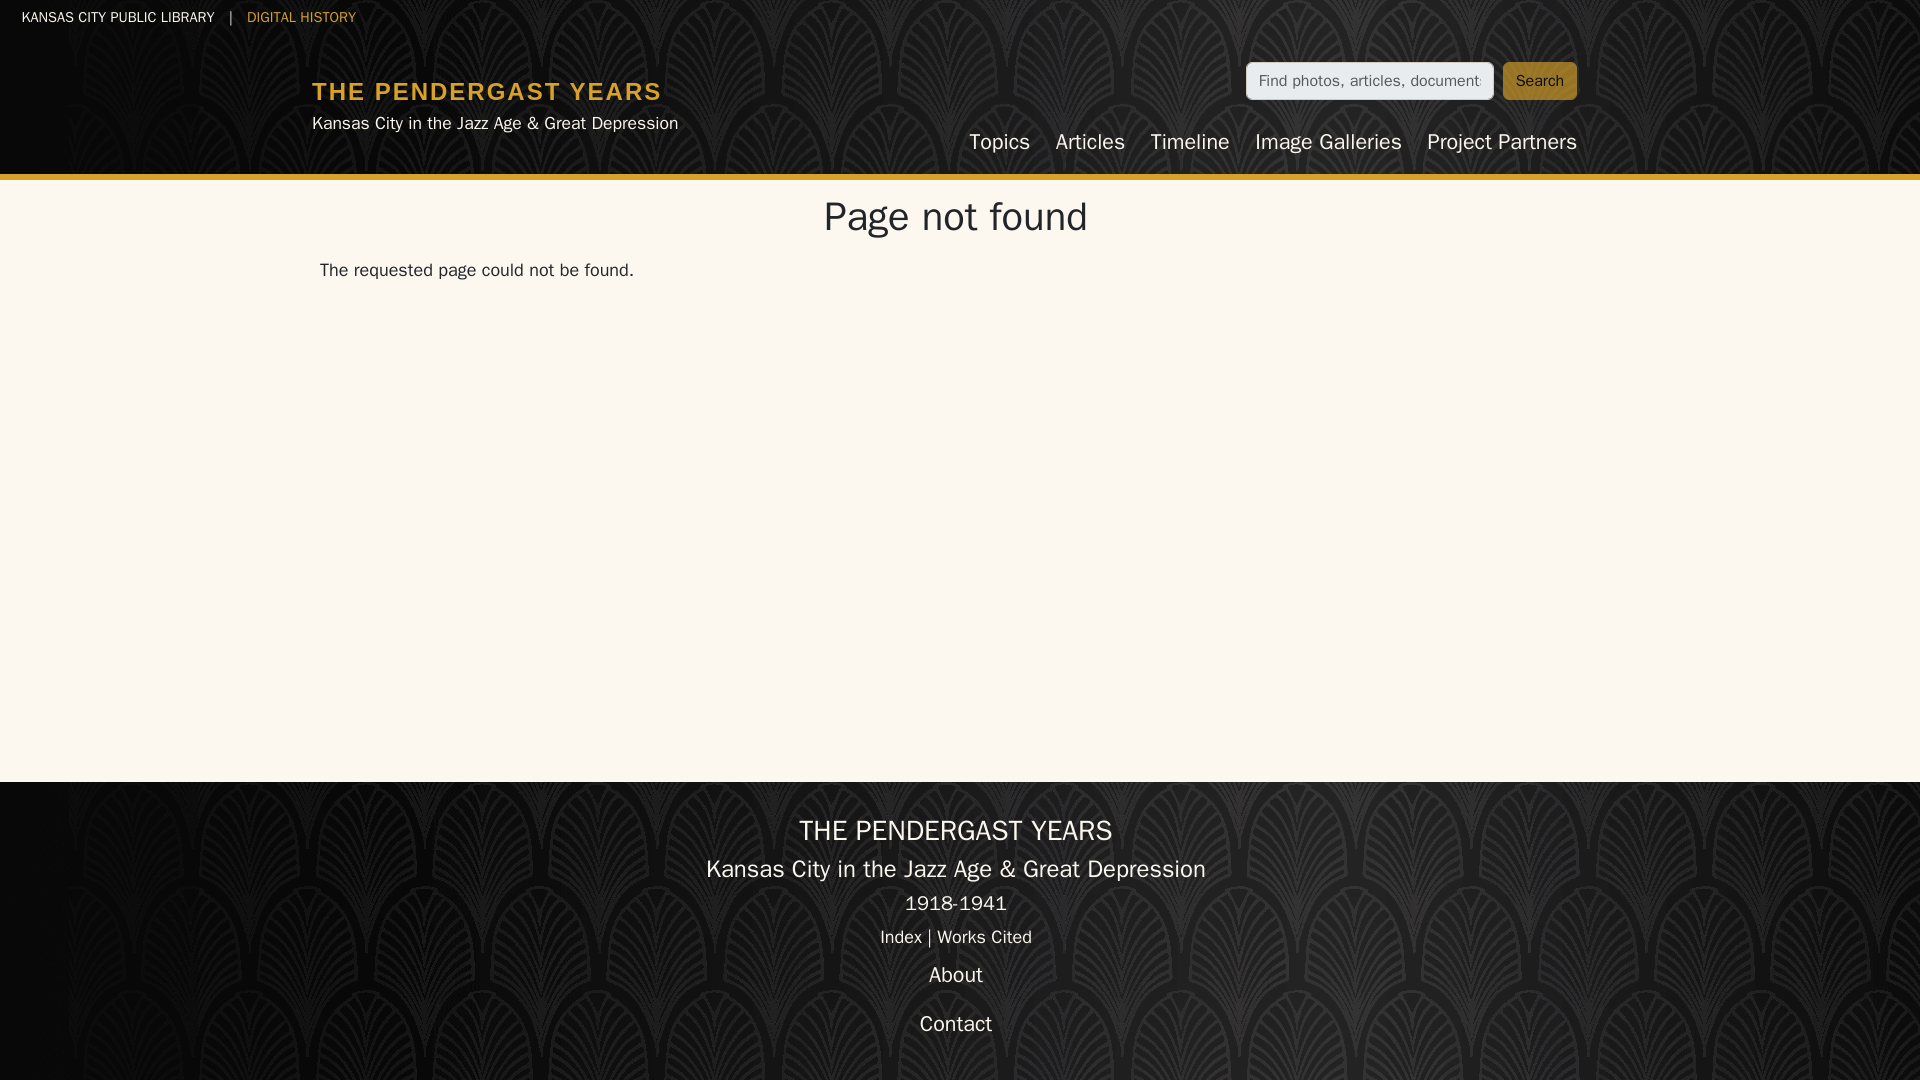 The height and width of the screenshot is (1080, 1920). Describe the element at coordinates (956, 1024) in the screenshot. I see `Contact` at that location.